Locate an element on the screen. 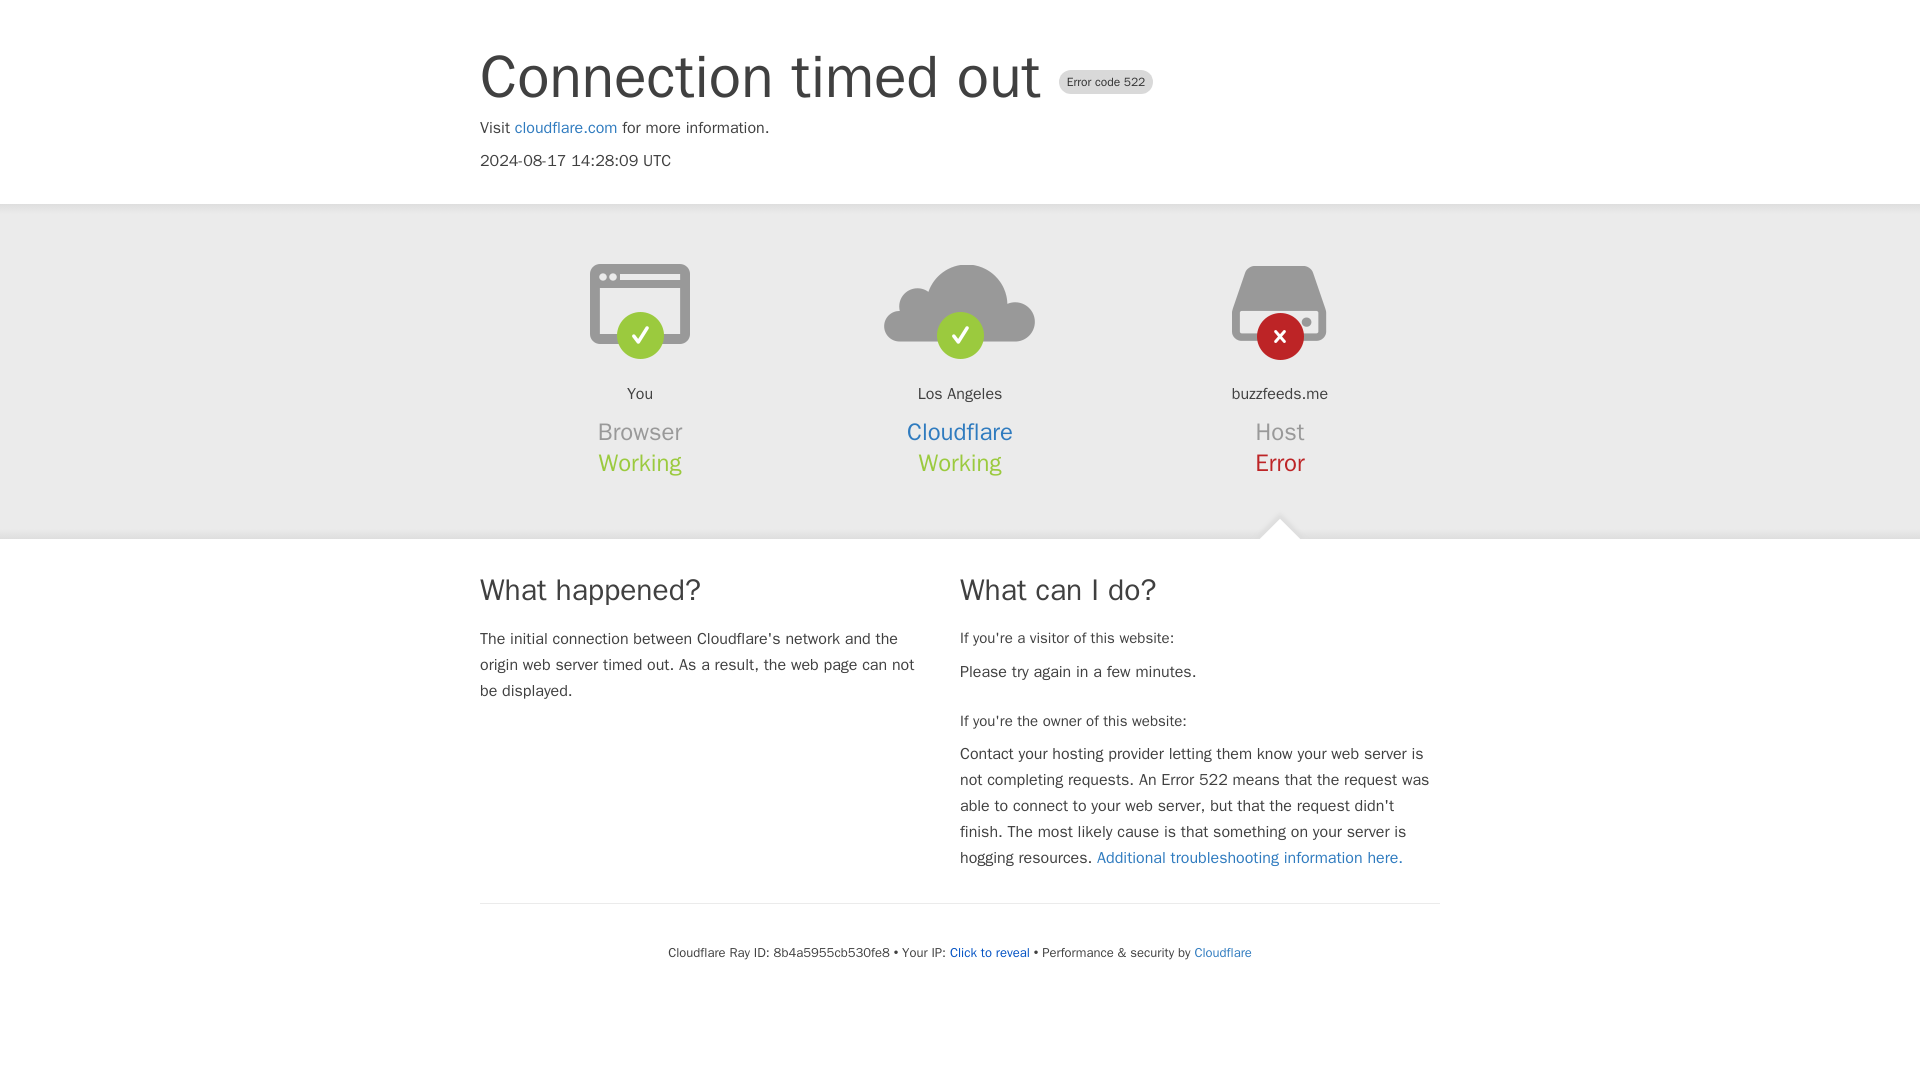  Click to reveal is located at coordinates (990, 952).